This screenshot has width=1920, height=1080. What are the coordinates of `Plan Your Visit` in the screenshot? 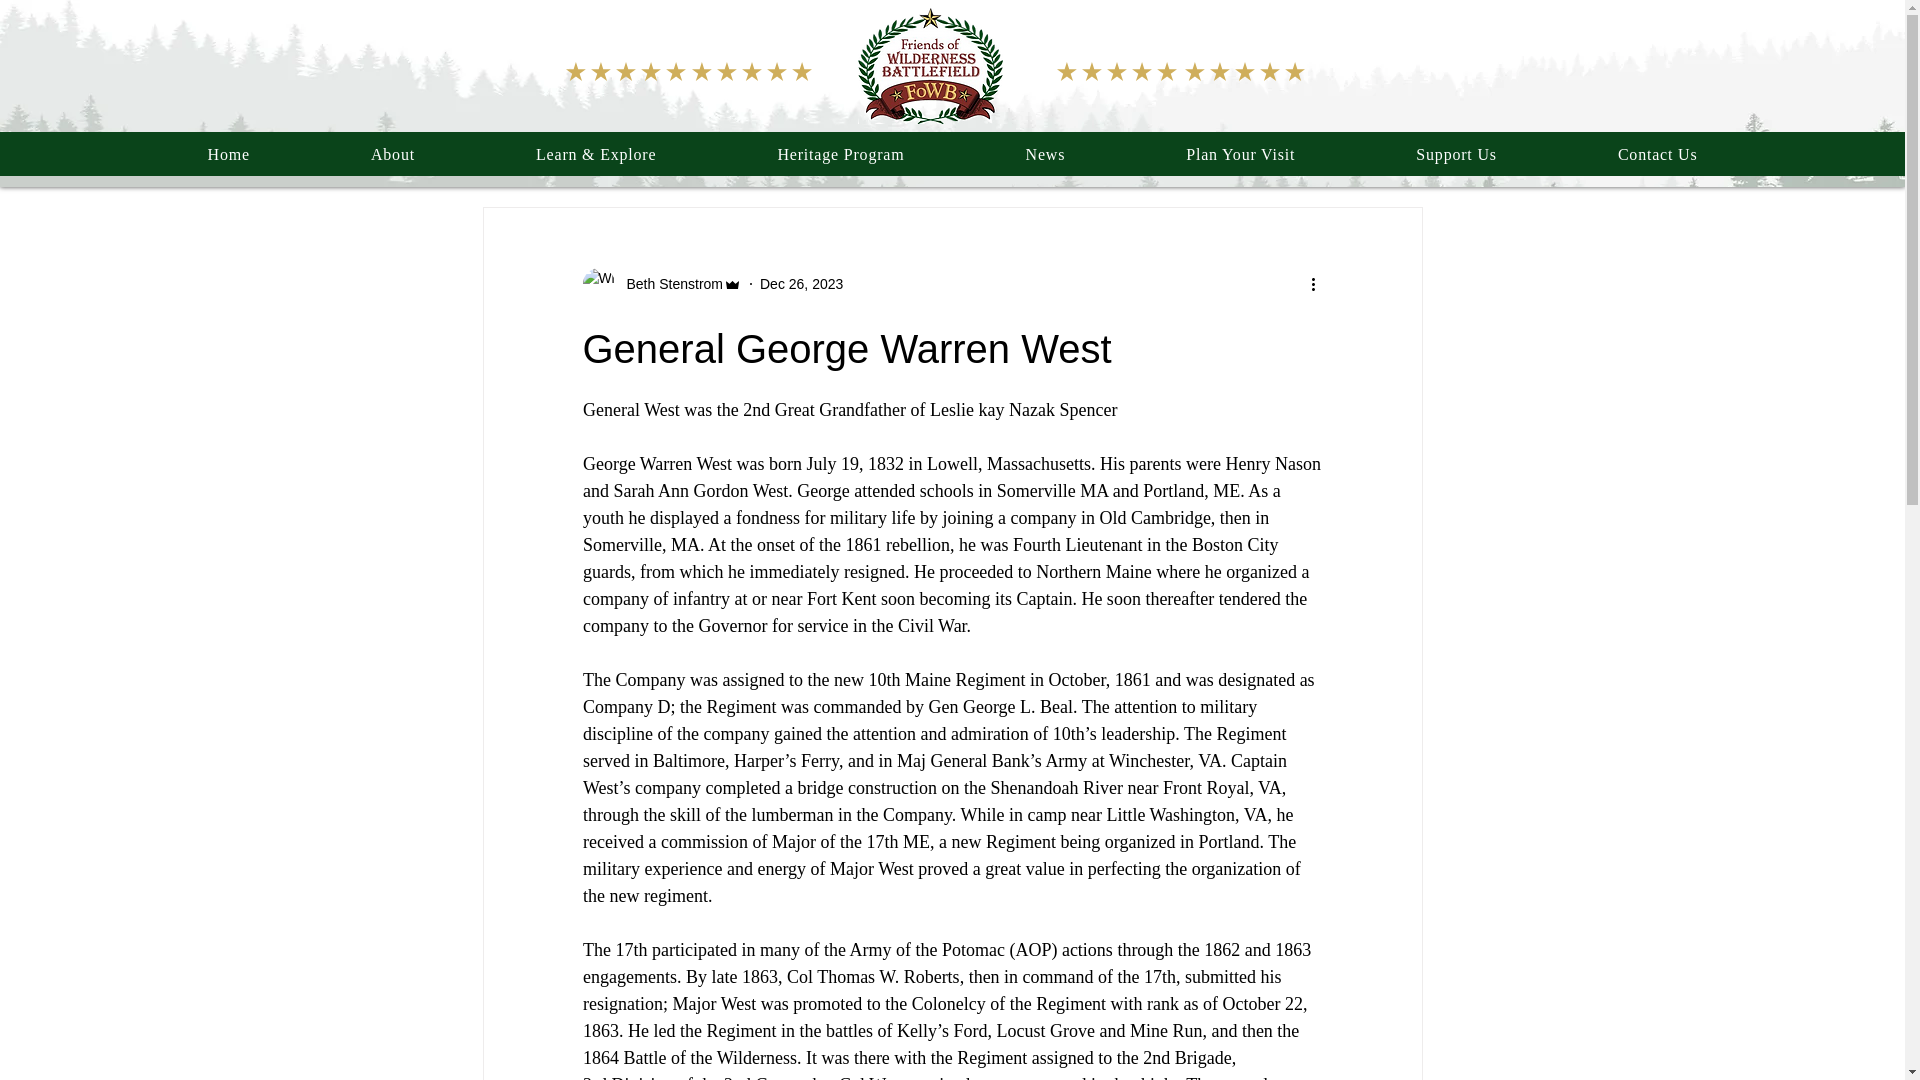 It's located at (1240, 154).